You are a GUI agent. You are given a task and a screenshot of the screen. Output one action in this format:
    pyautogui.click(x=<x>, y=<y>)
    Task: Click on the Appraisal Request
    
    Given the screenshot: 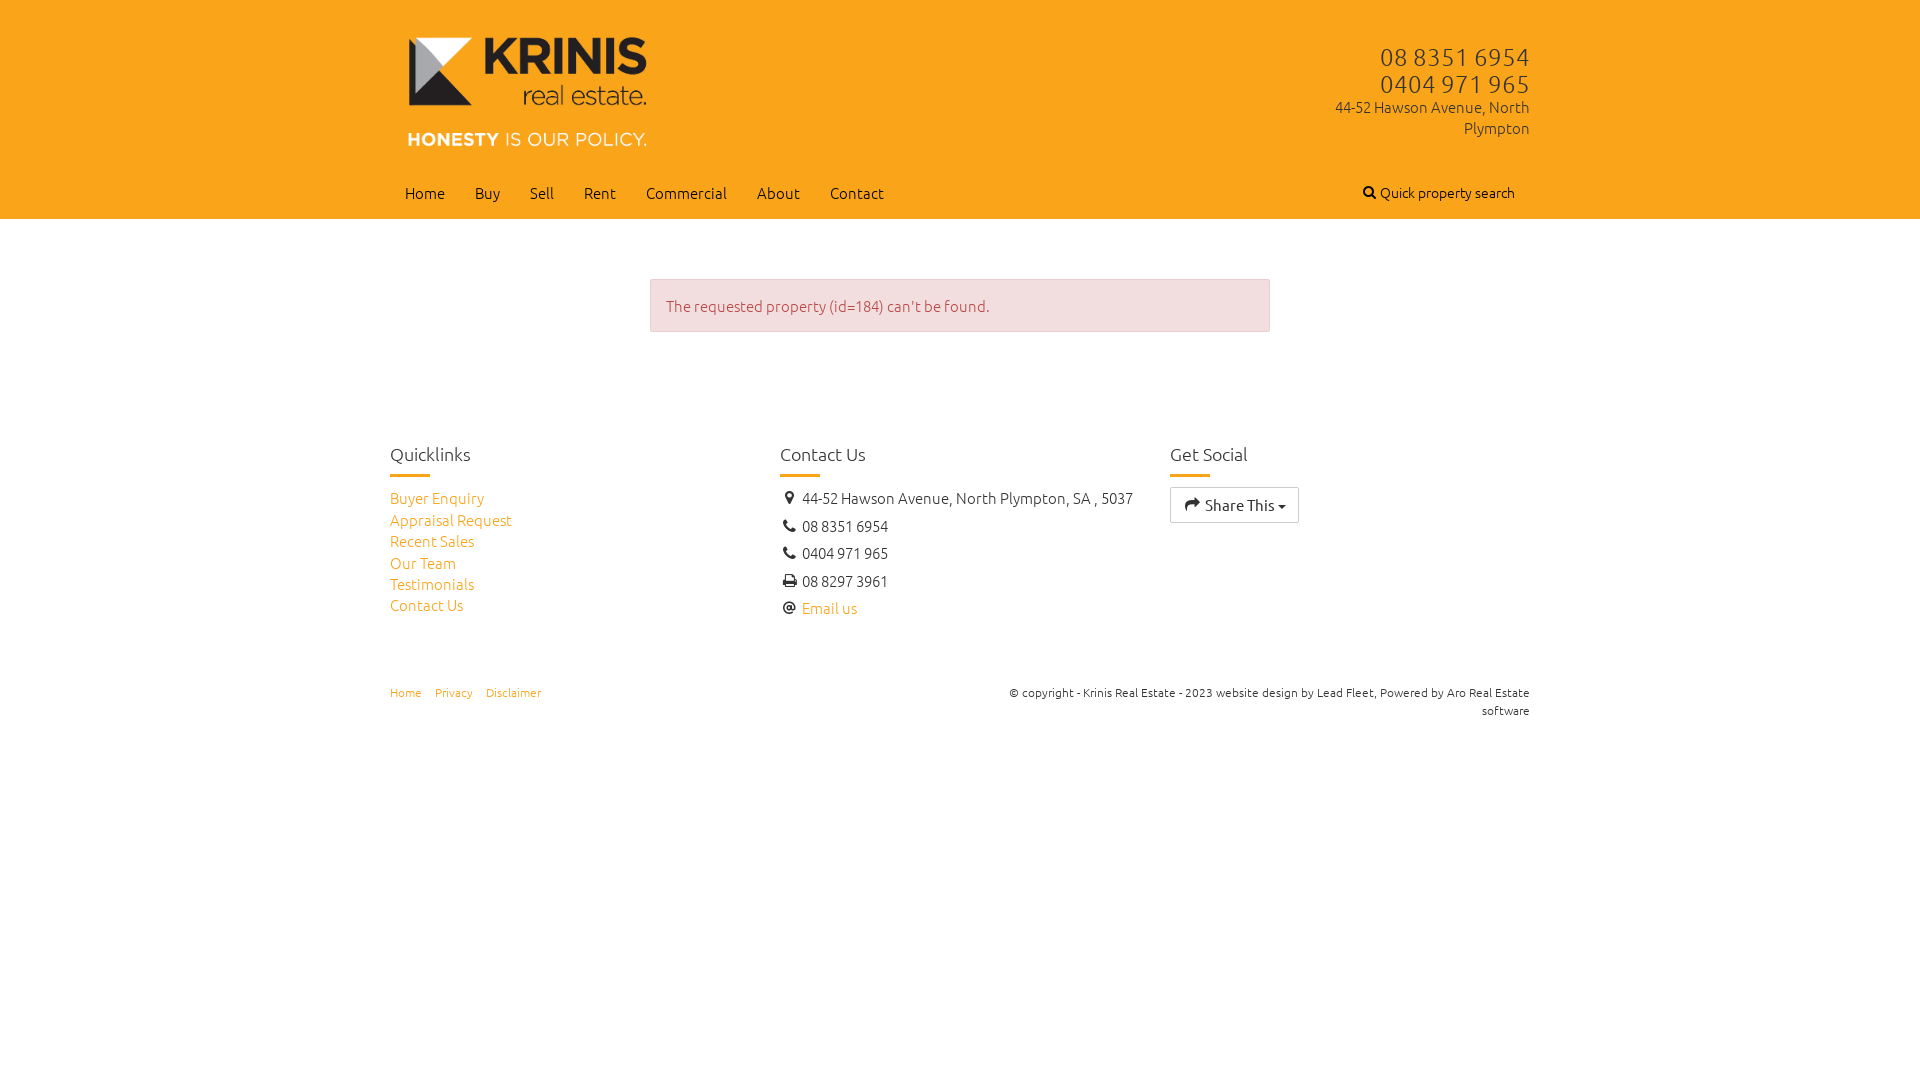 What is the action you would take?
    pyautogui.click(x=570, y=519)
    